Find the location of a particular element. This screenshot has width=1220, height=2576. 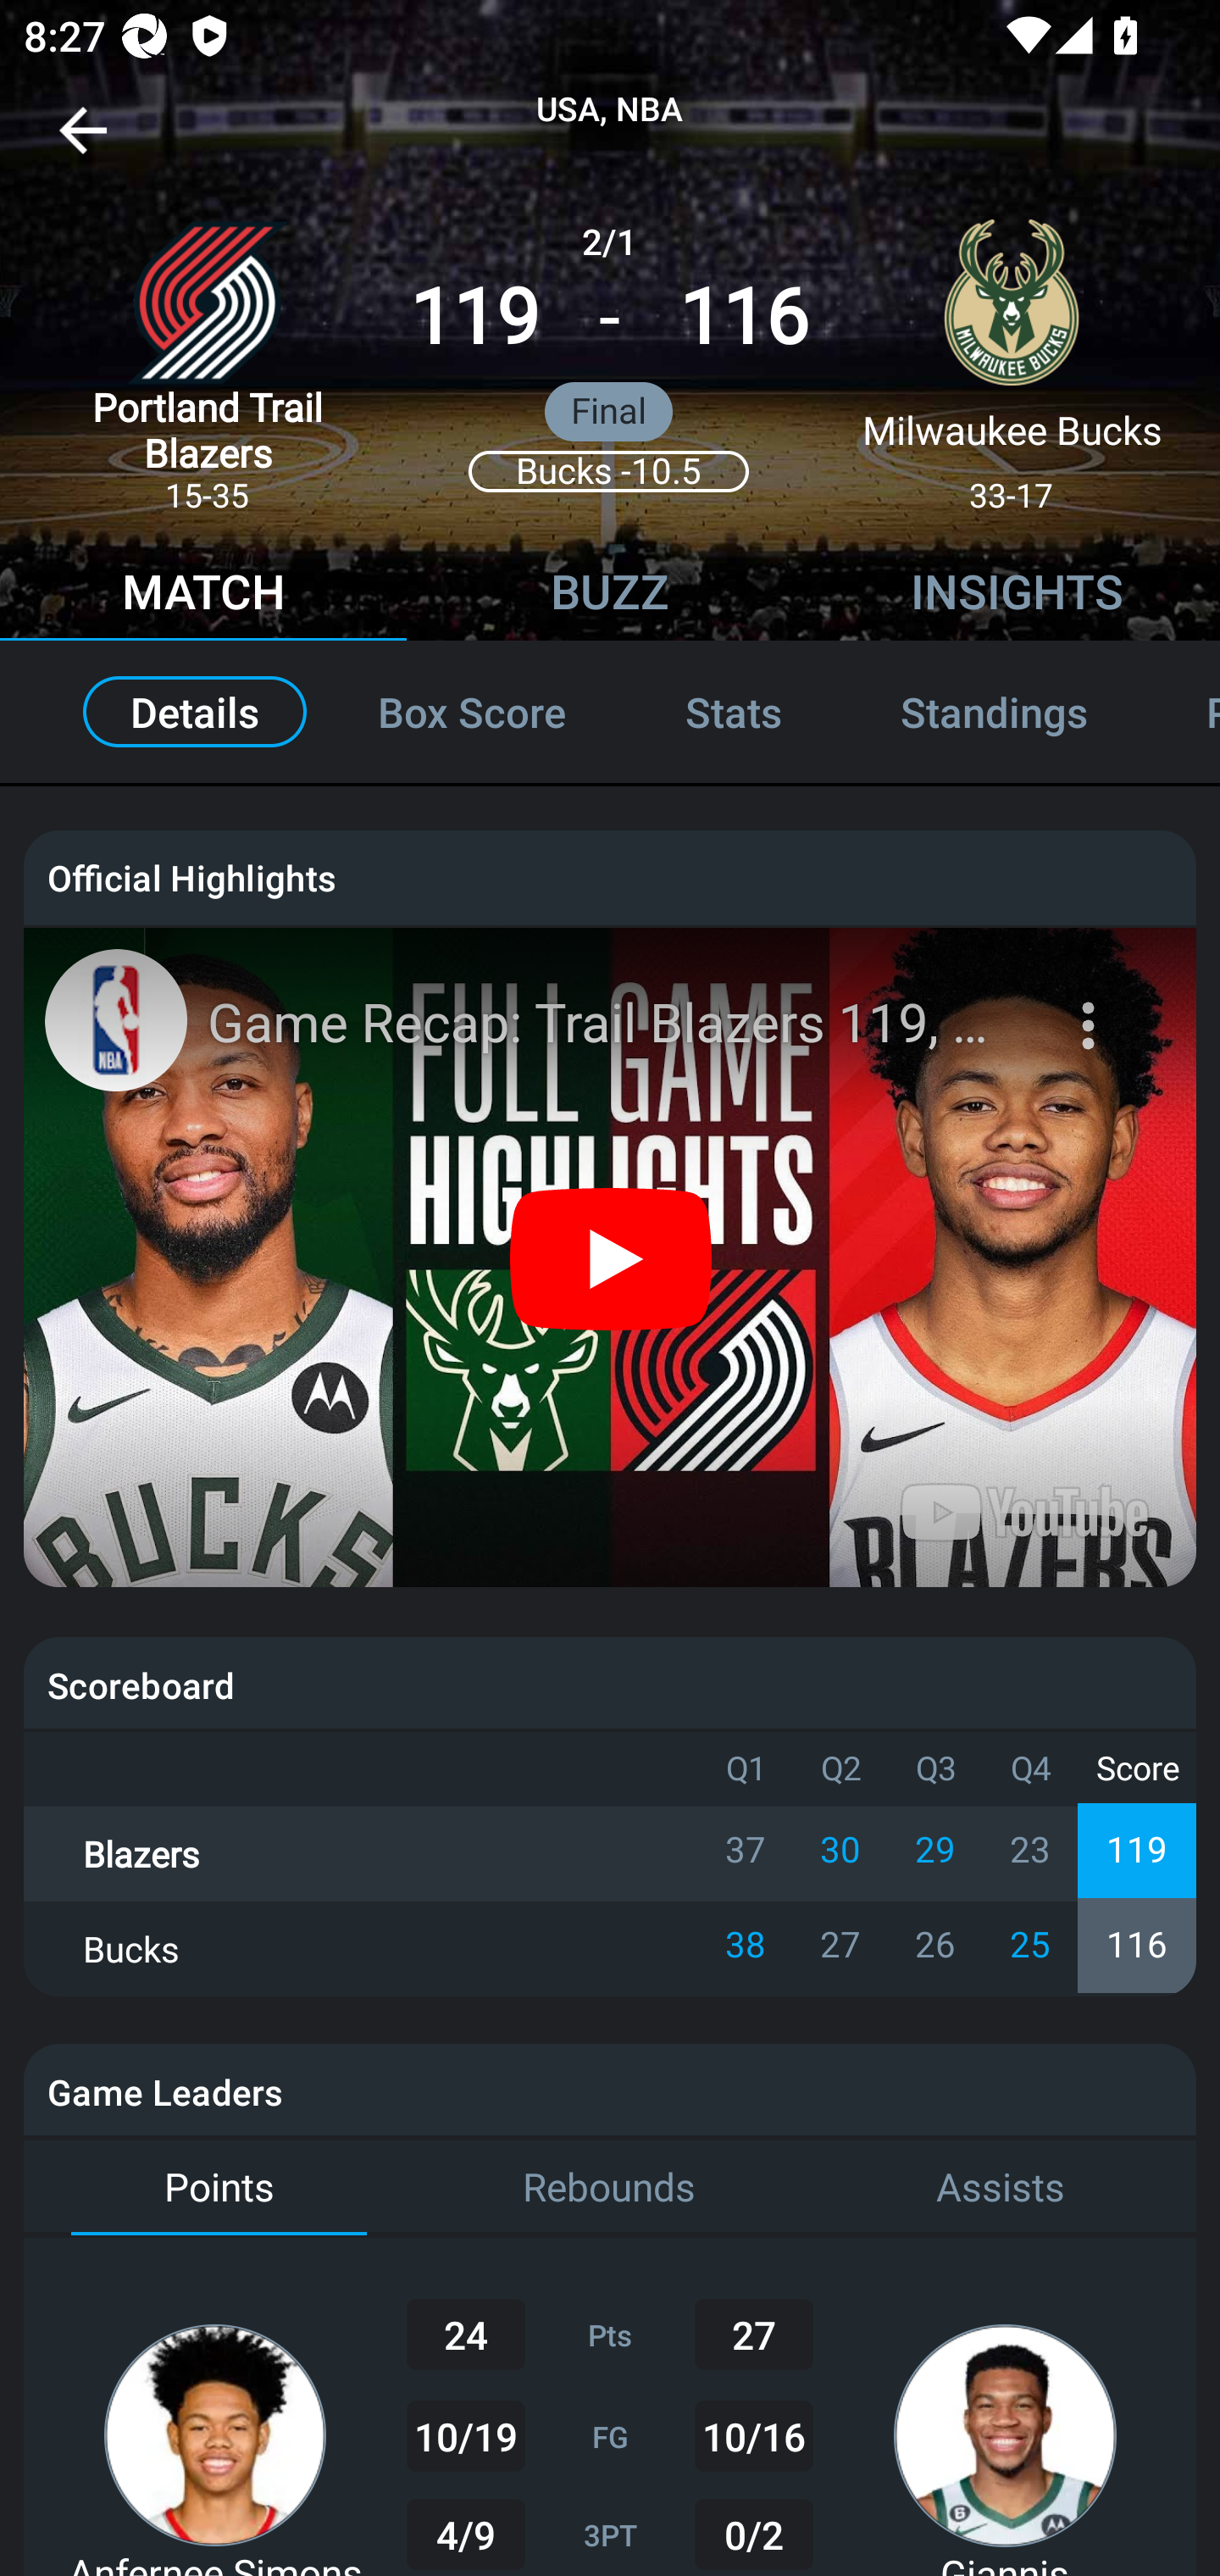

Standings is located at coordinates (994, 712).